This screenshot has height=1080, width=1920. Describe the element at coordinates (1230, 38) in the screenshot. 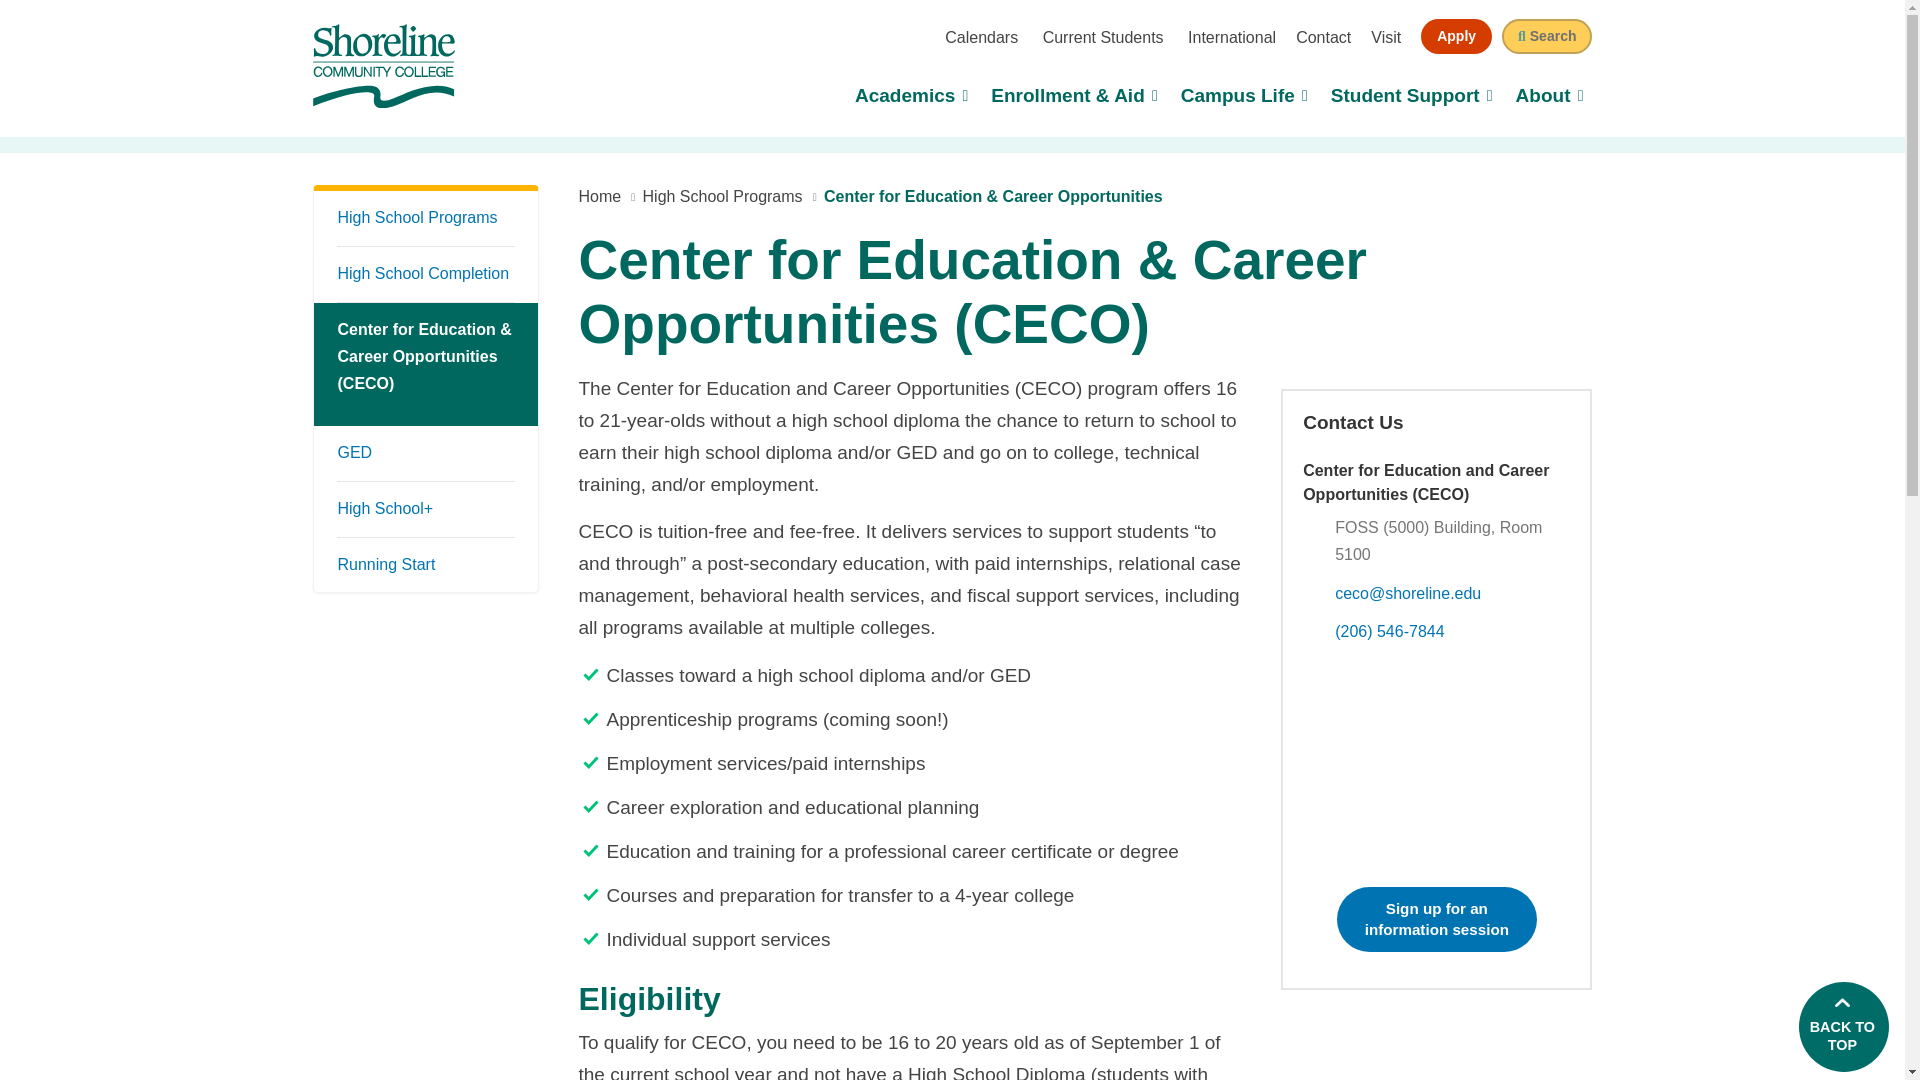

I see `Shoreline Community College` at that location.